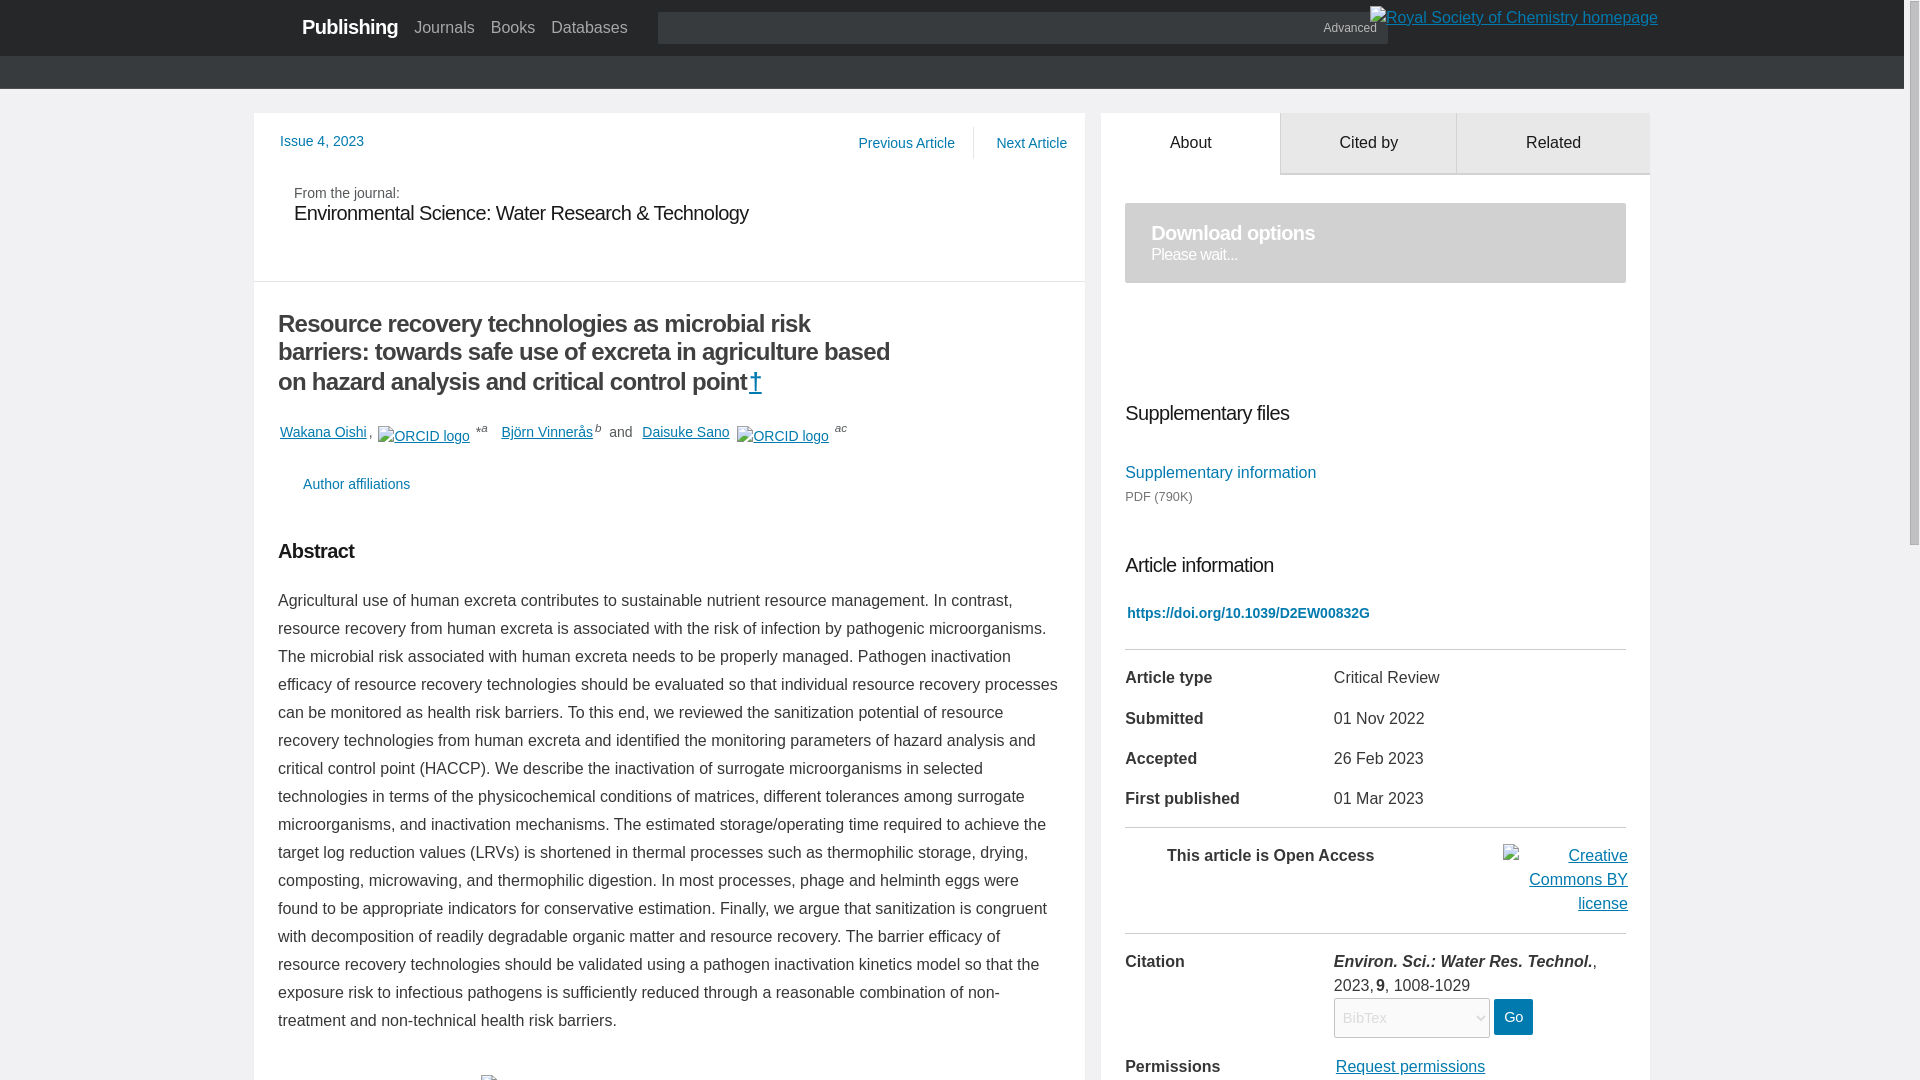 The image size is (1920, 1080). What do you see at coordinates (1350, 27) in the screenshot?
I see `Related` at bounding box center [1350, 27].